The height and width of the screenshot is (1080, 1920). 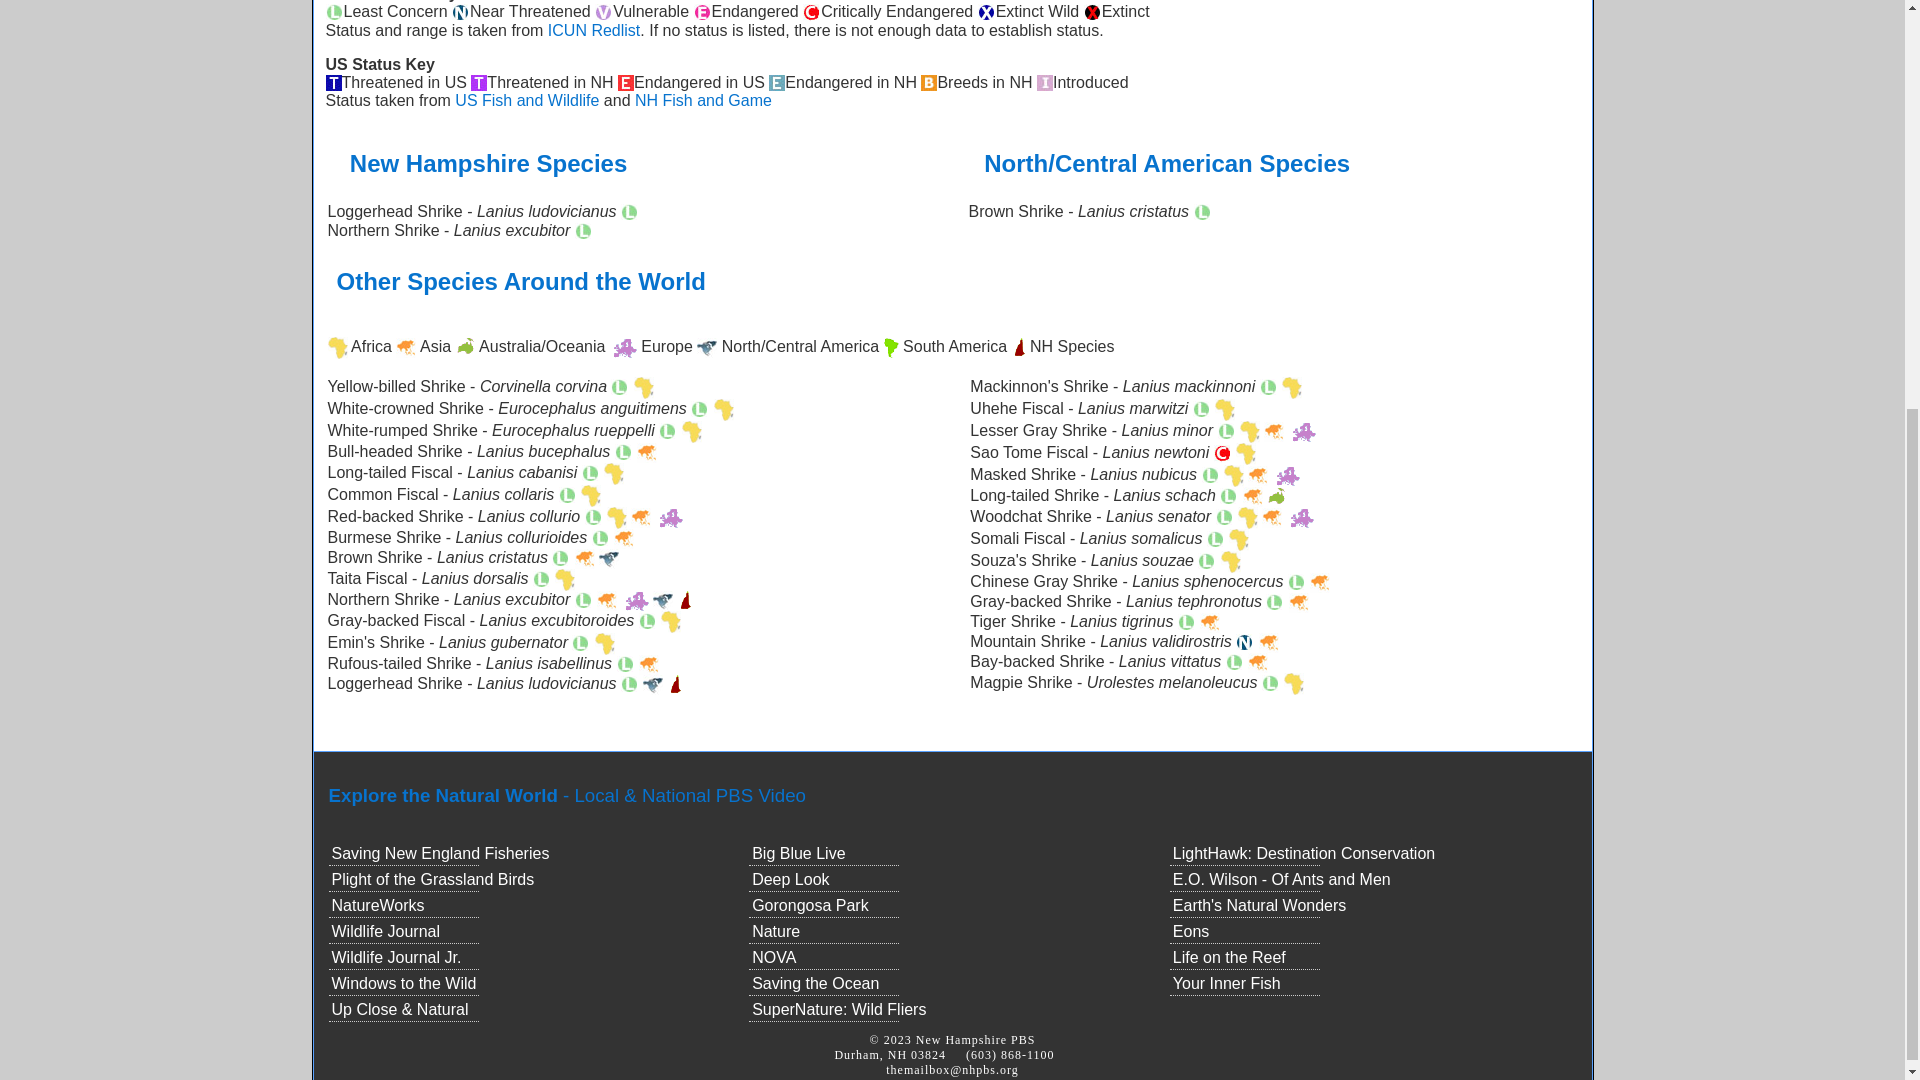 What do you see at coordinates (434, 878) in the screenshot?
I see `Plight of the Grassland Birds` at bounding box center [434, 878].